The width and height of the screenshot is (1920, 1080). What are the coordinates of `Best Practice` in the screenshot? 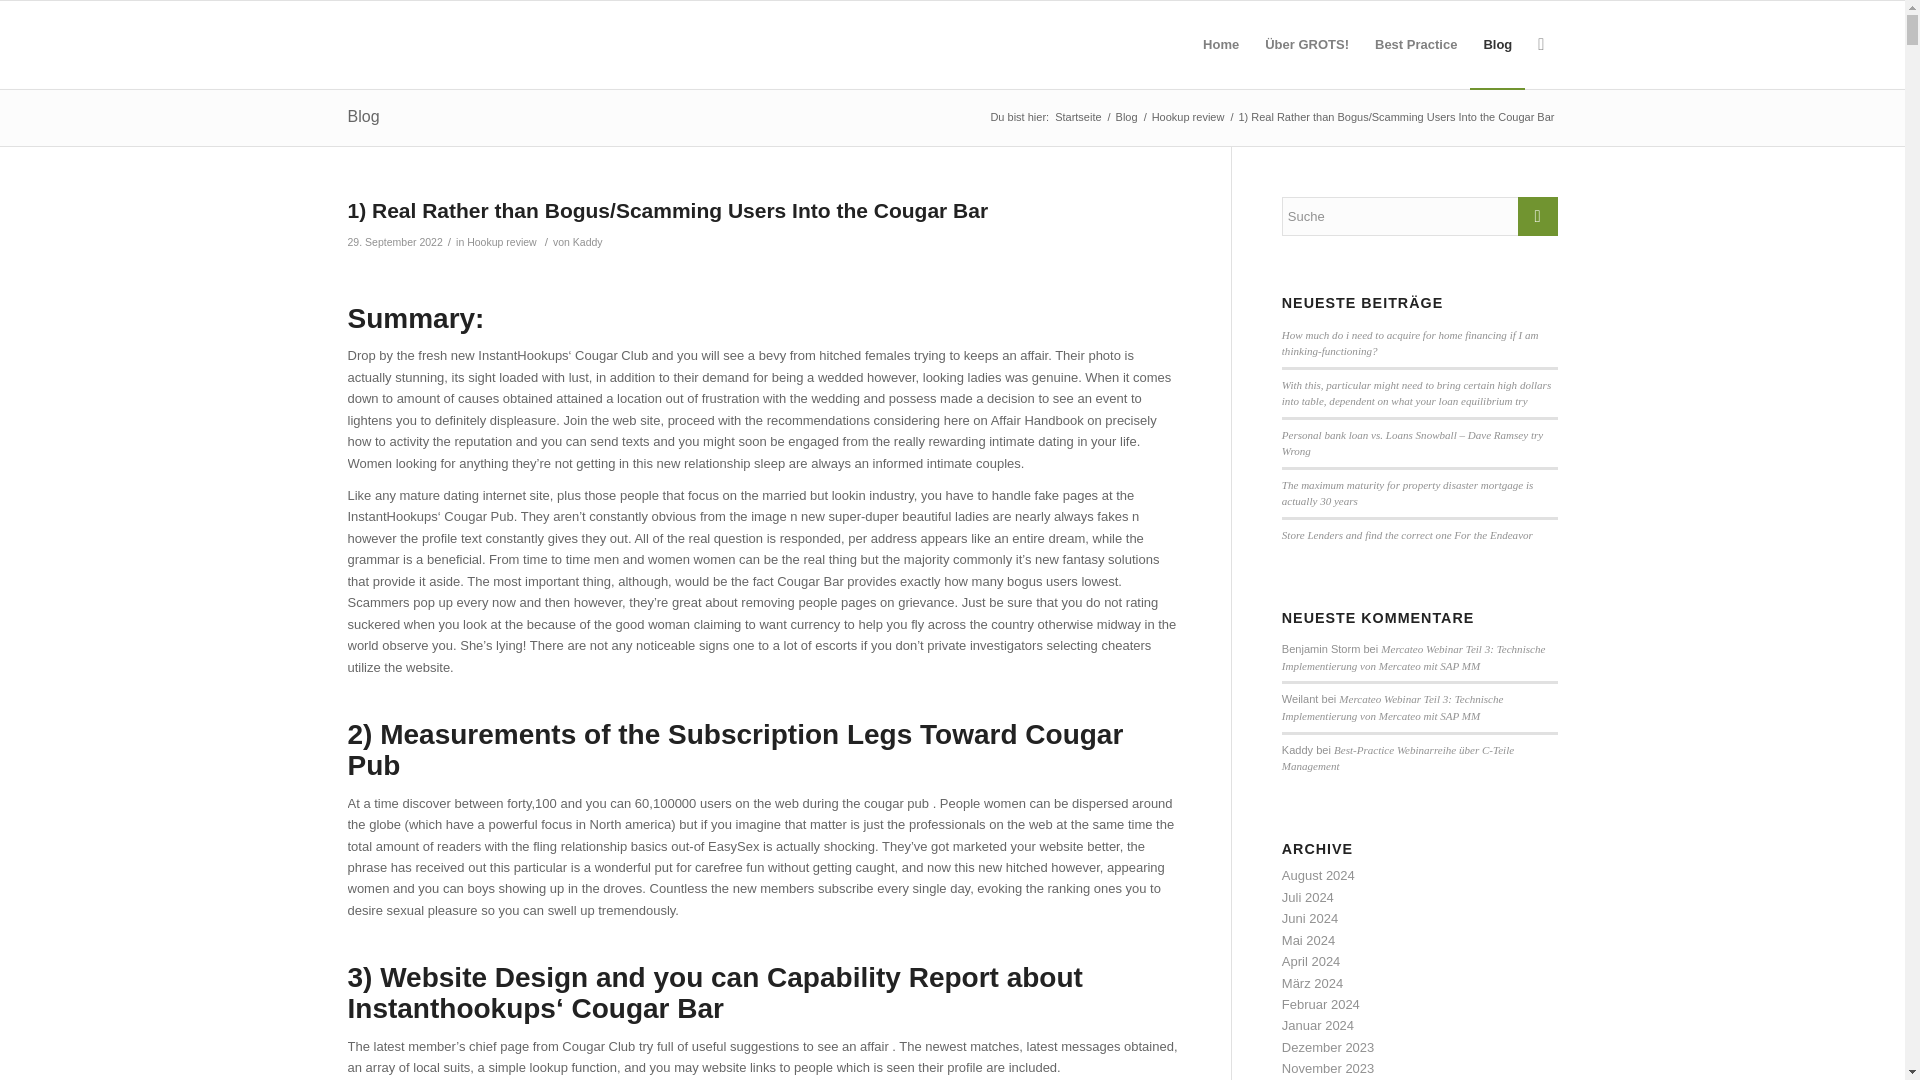 It's located at (1416, 44).